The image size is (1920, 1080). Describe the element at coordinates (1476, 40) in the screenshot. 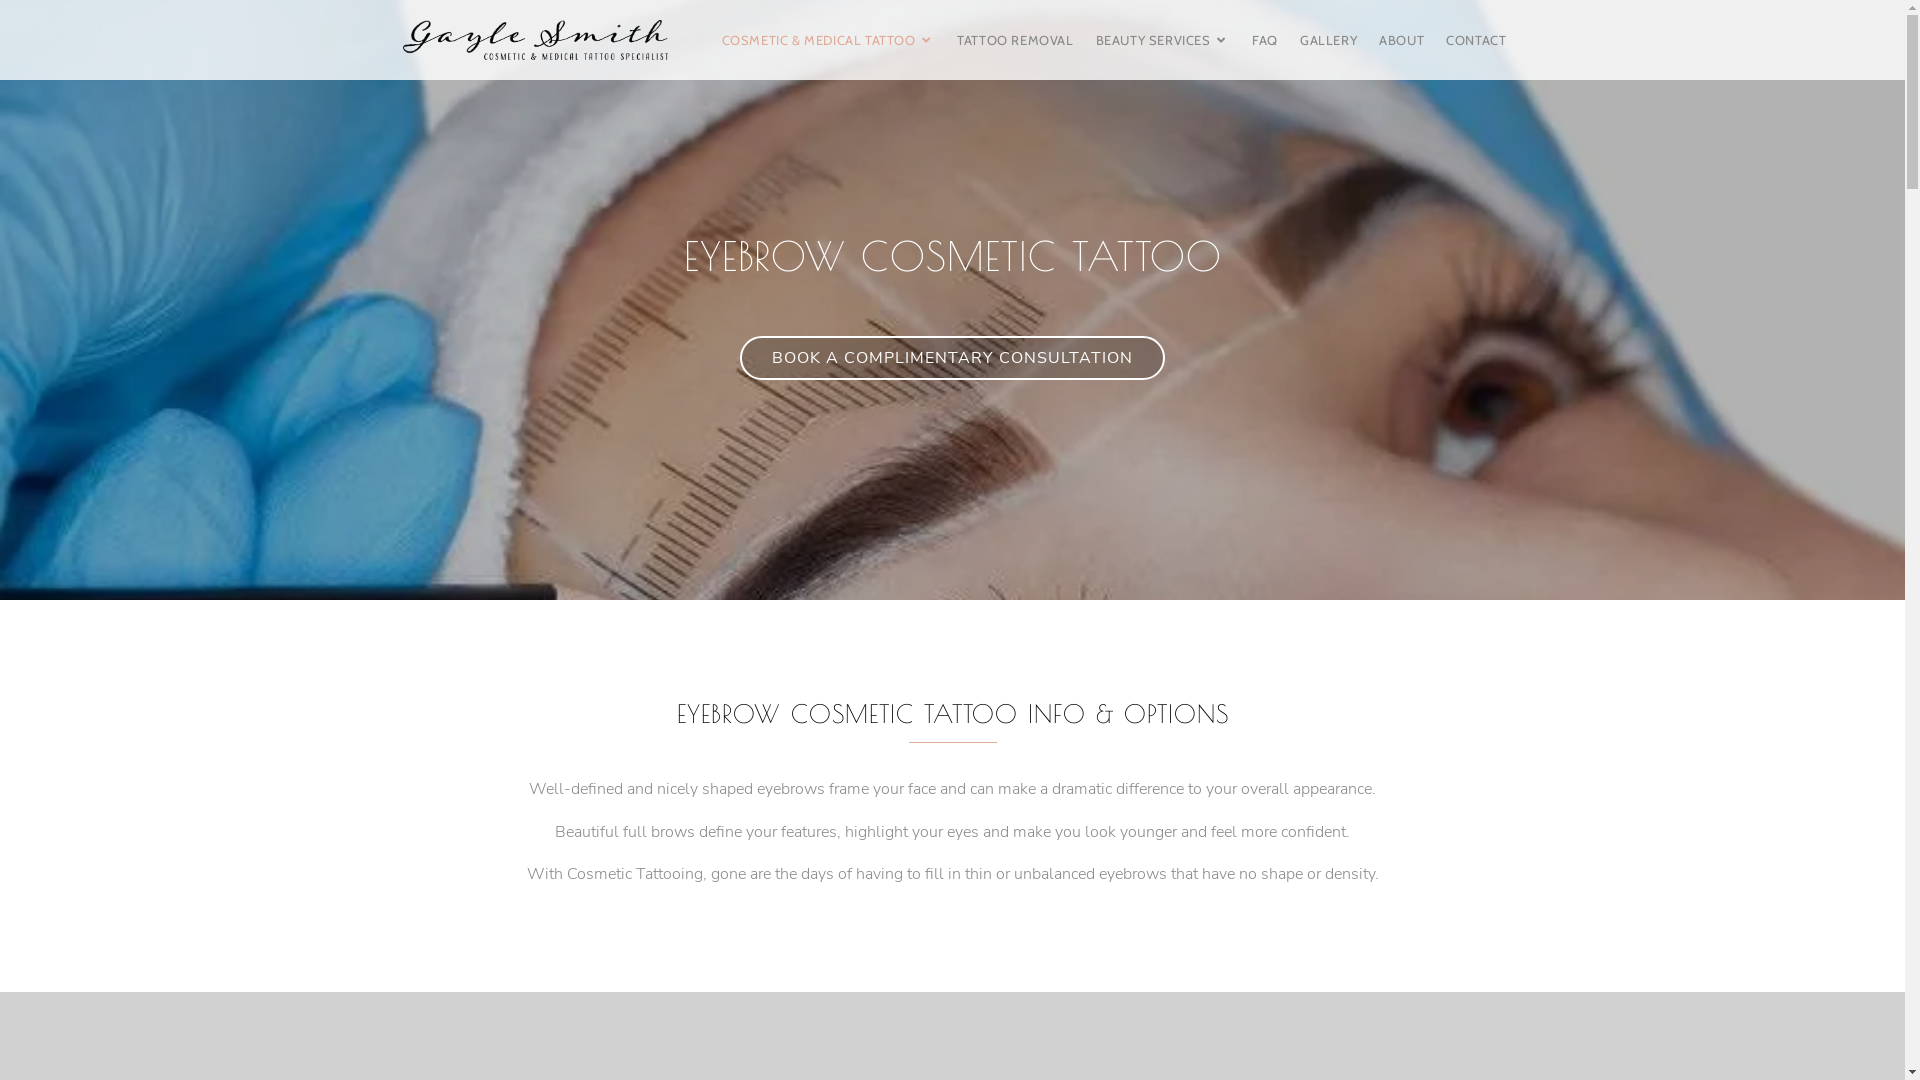

I see `CONTACT` at that location.